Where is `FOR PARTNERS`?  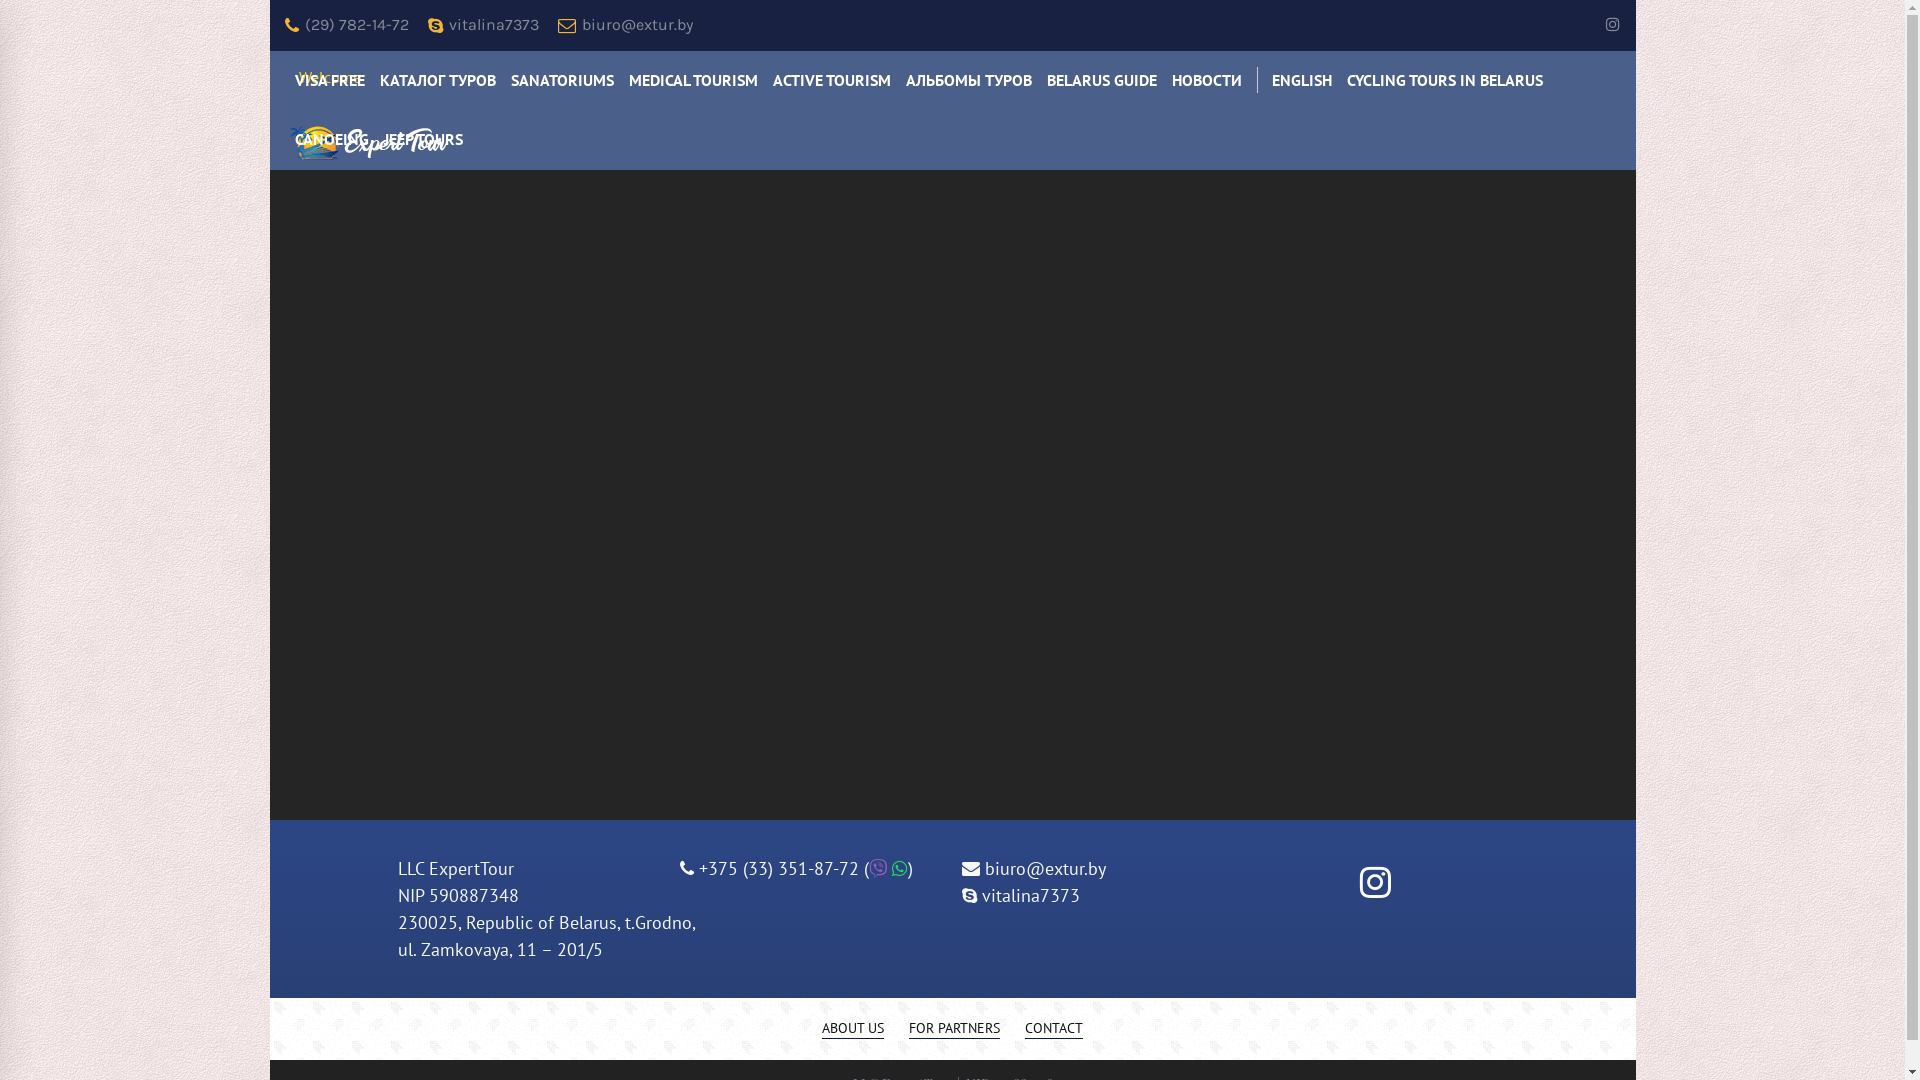 FOR PARTNERS is located at coordinates (954, 1028).